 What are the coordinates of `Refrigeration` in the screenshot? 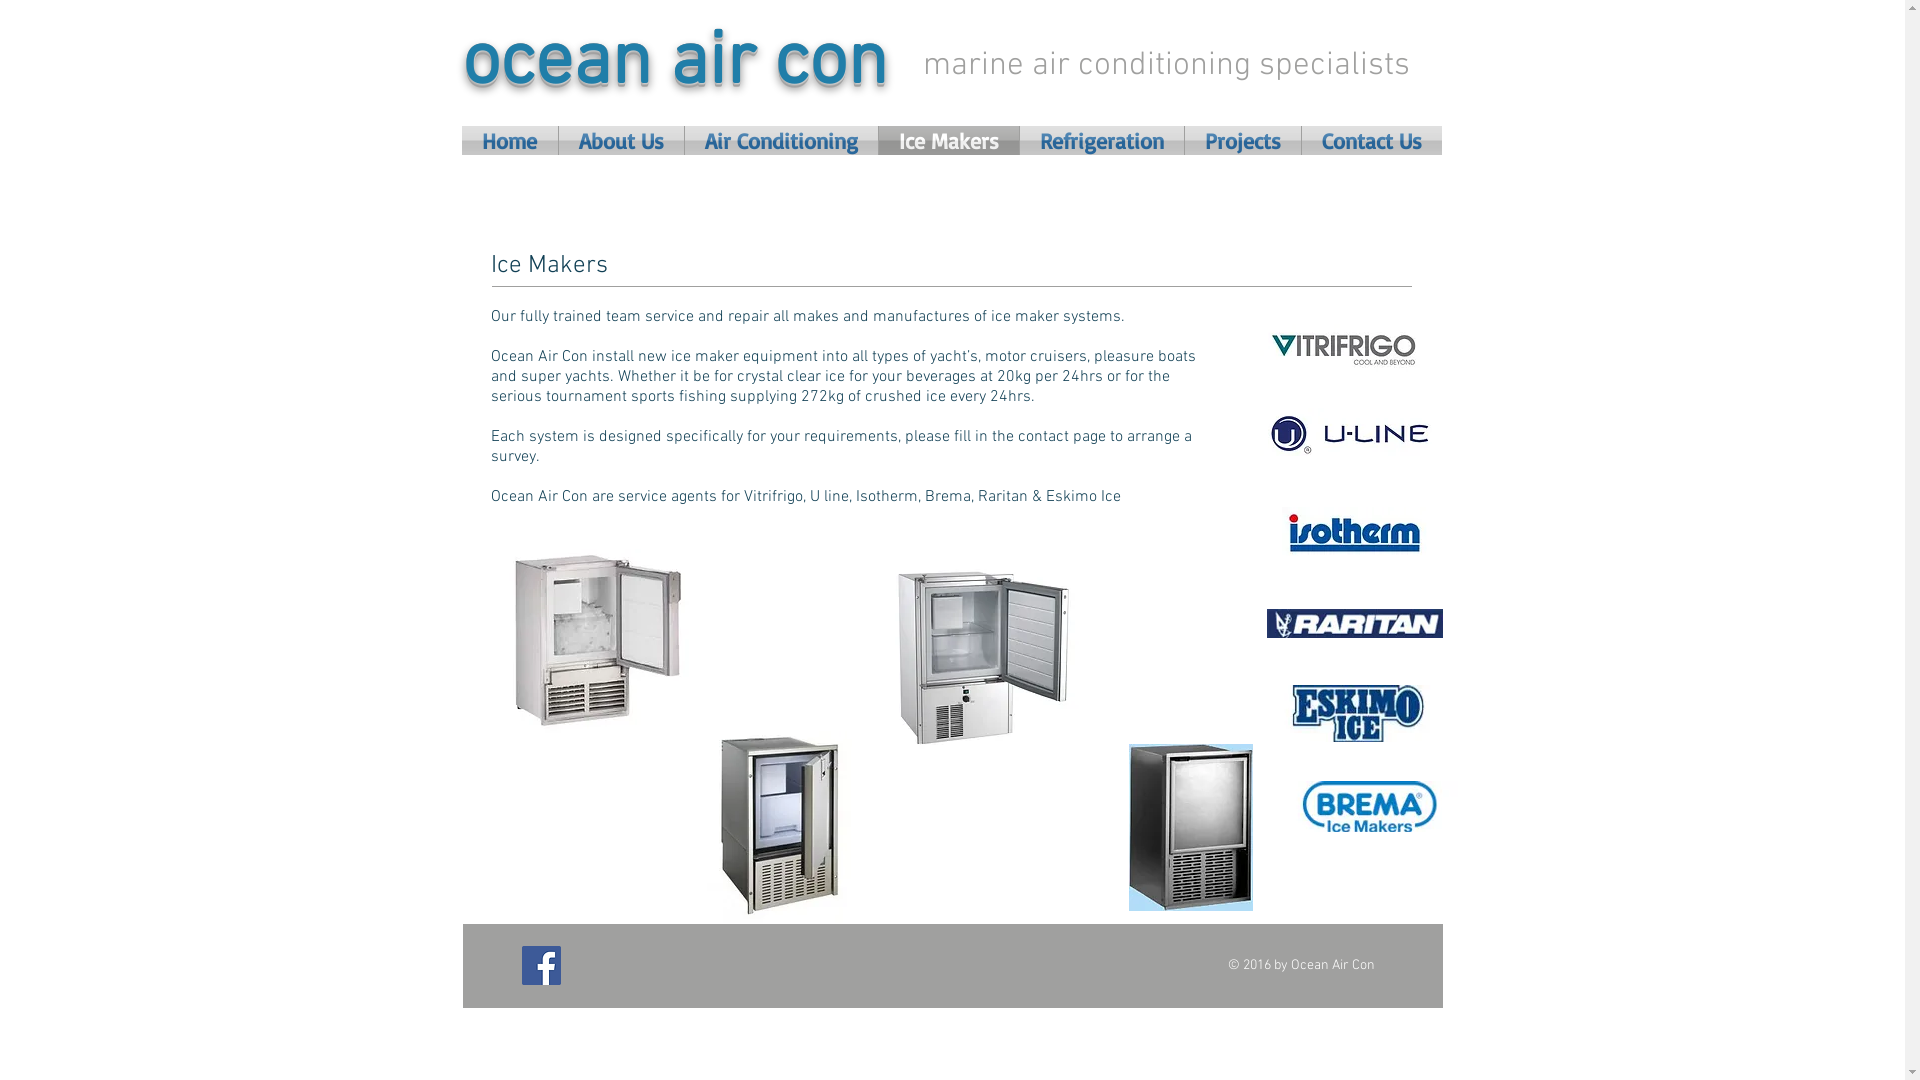 It's located at (1102, 140).